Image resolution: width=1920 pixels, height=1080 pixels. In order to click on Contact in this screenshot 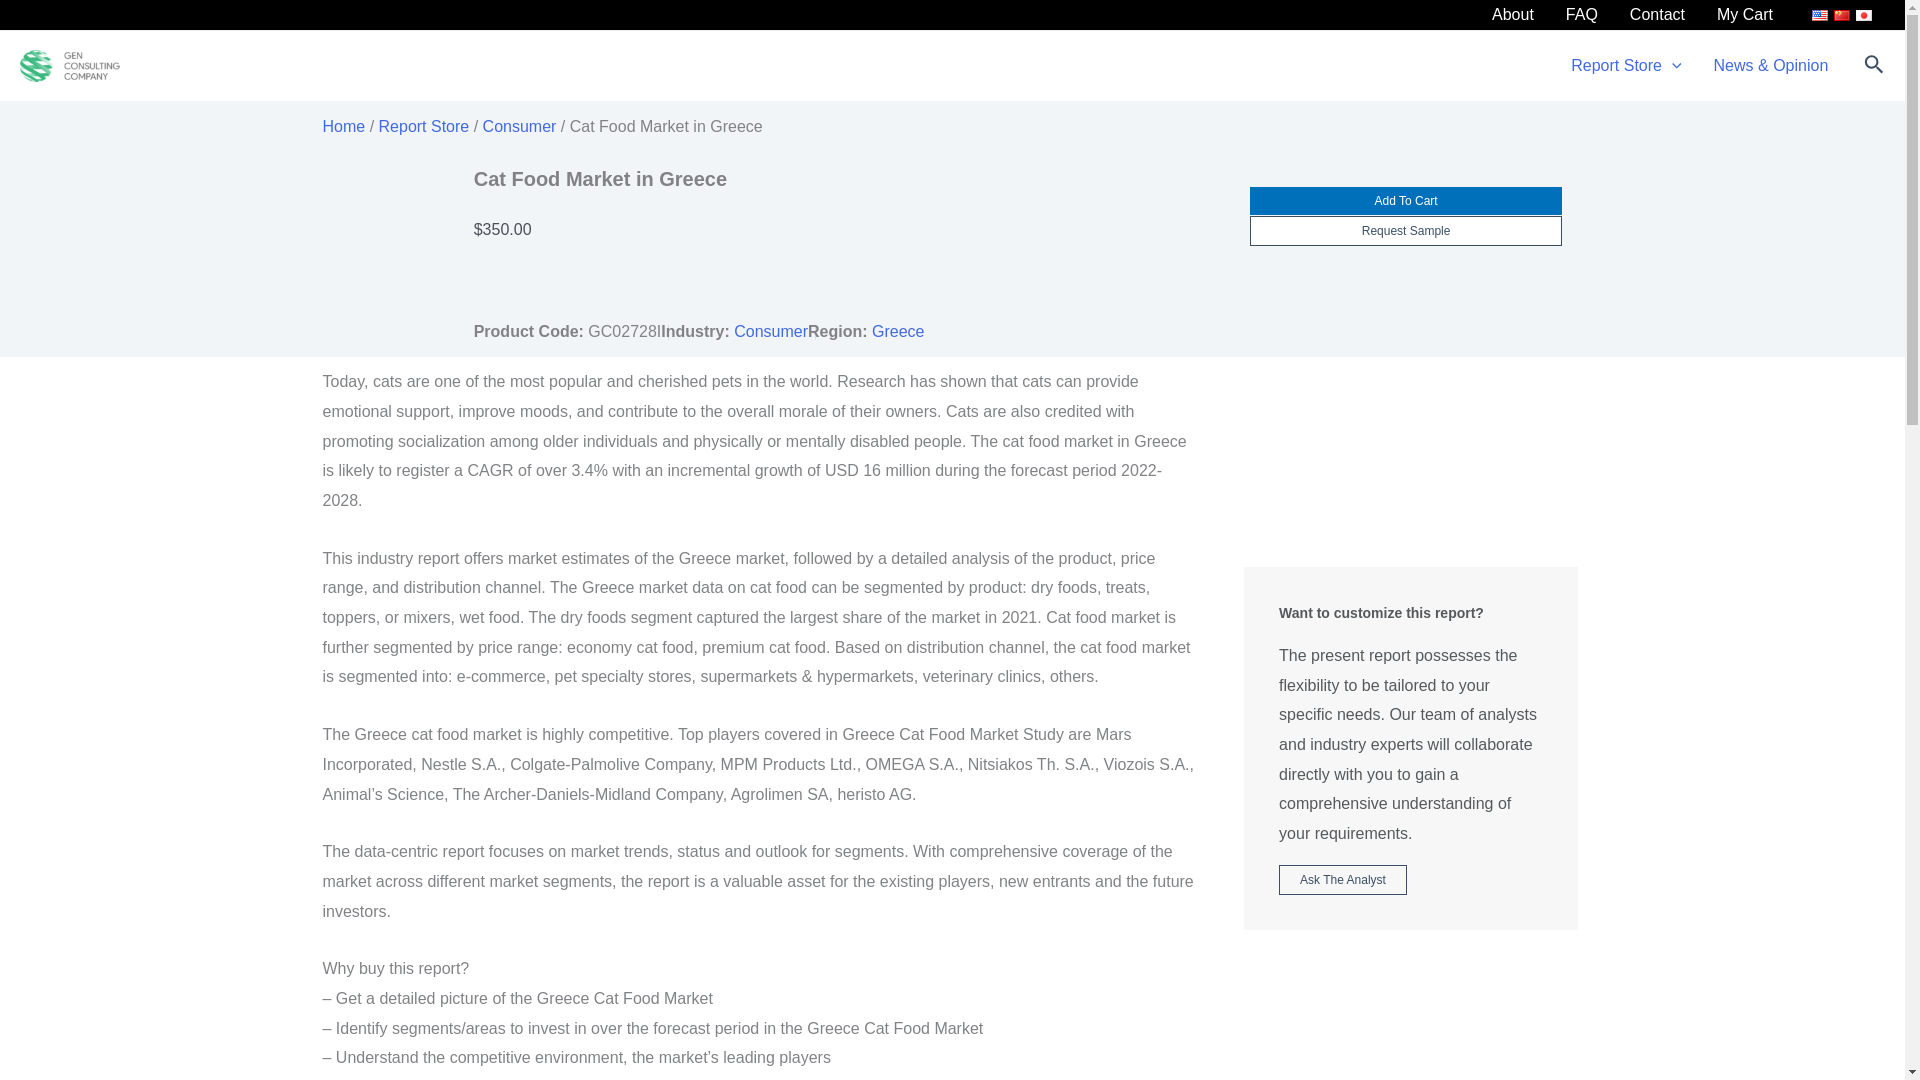, I will do `click(1658, 15)`.